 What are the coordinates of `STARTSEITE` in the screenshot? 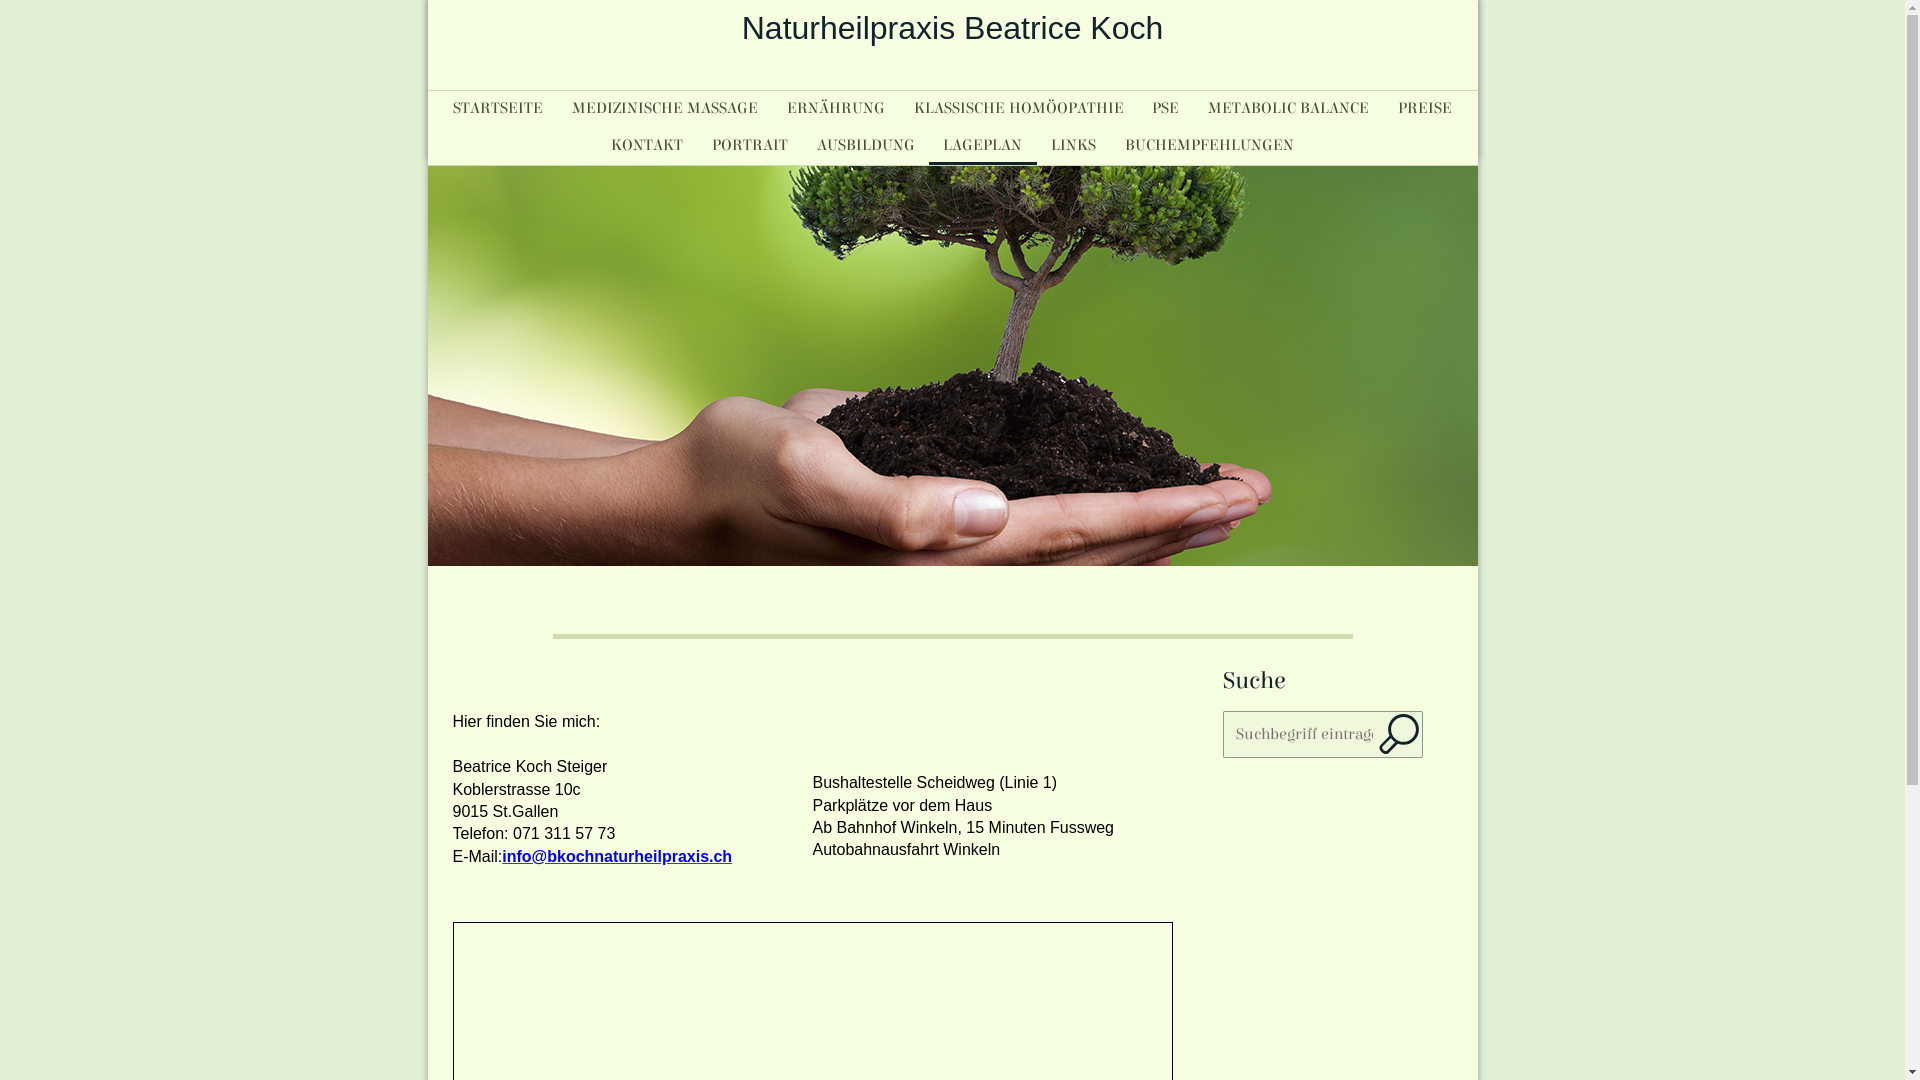 It's located at (498, 108).